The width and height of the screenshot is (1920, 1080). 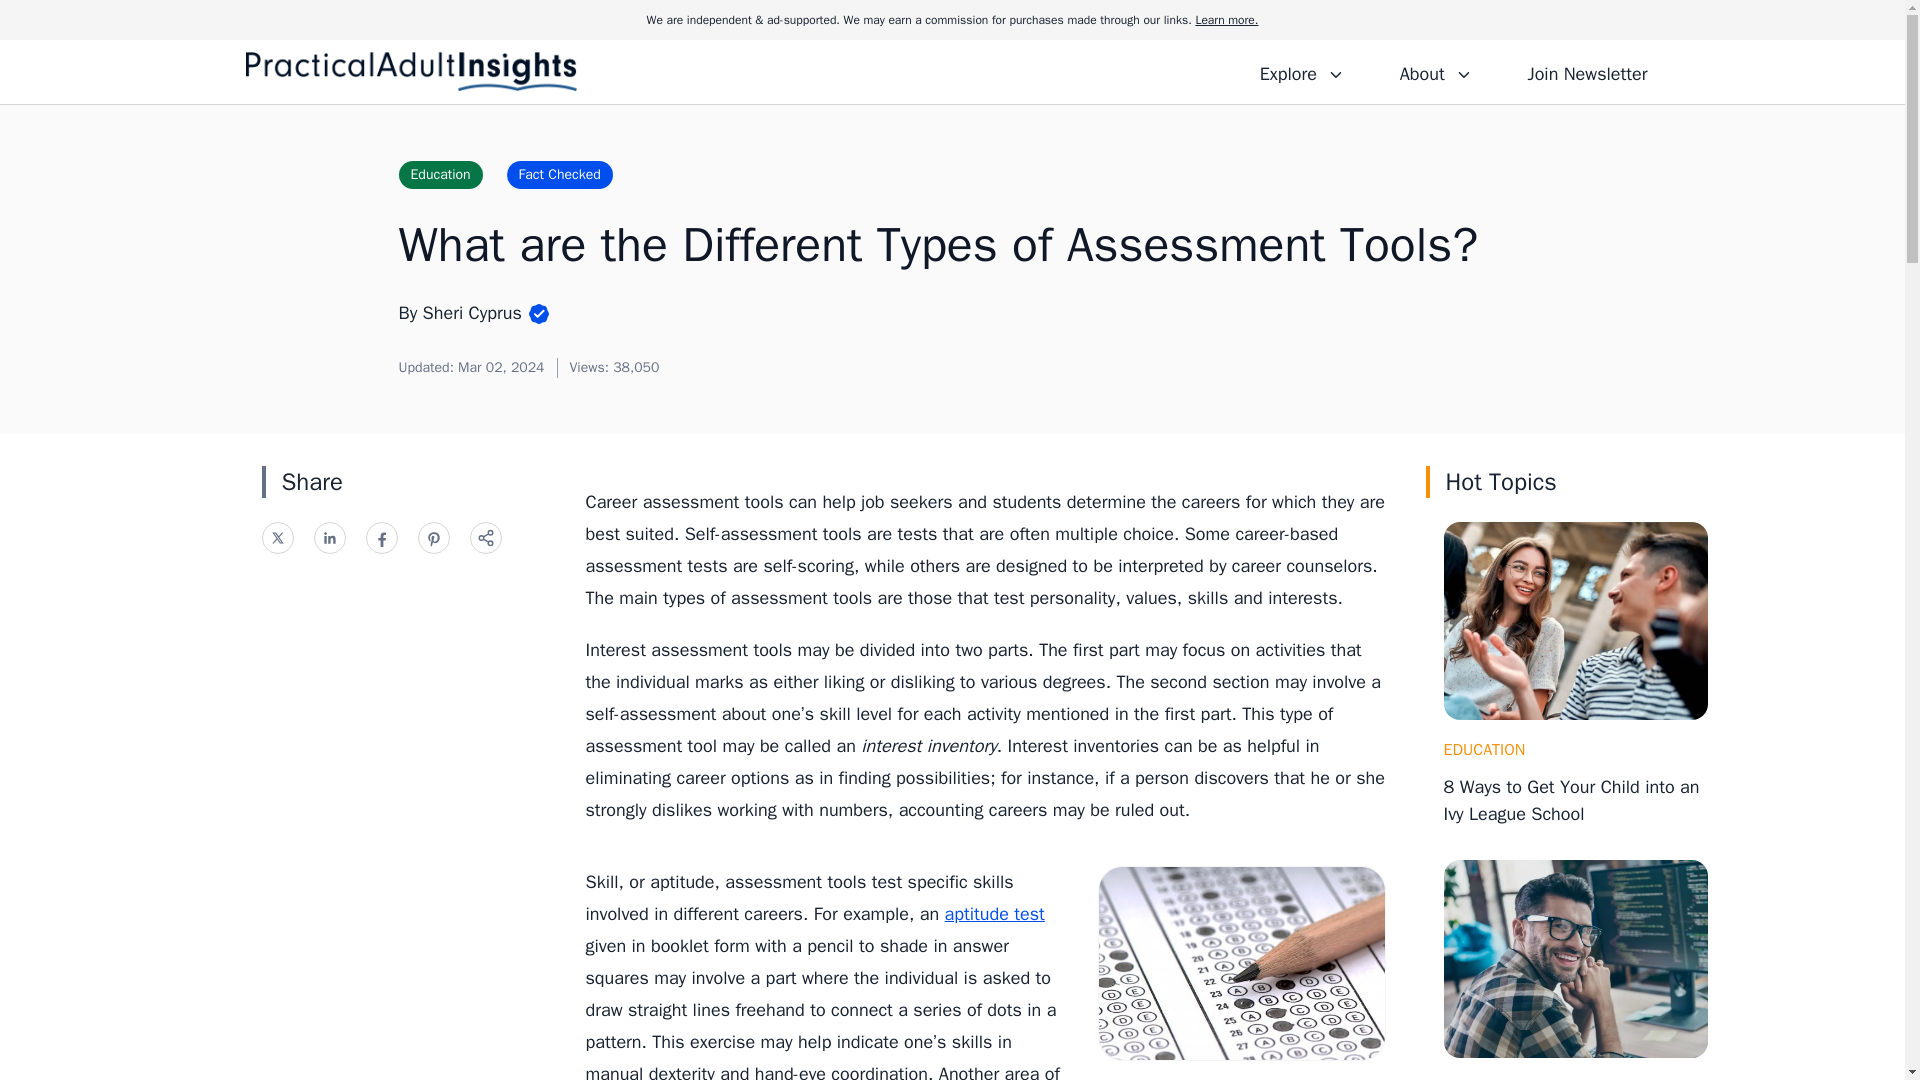 What do you see at coordinates (1435, 71) in the screenshot?
I see `About` at bounding box center [1435, 71].